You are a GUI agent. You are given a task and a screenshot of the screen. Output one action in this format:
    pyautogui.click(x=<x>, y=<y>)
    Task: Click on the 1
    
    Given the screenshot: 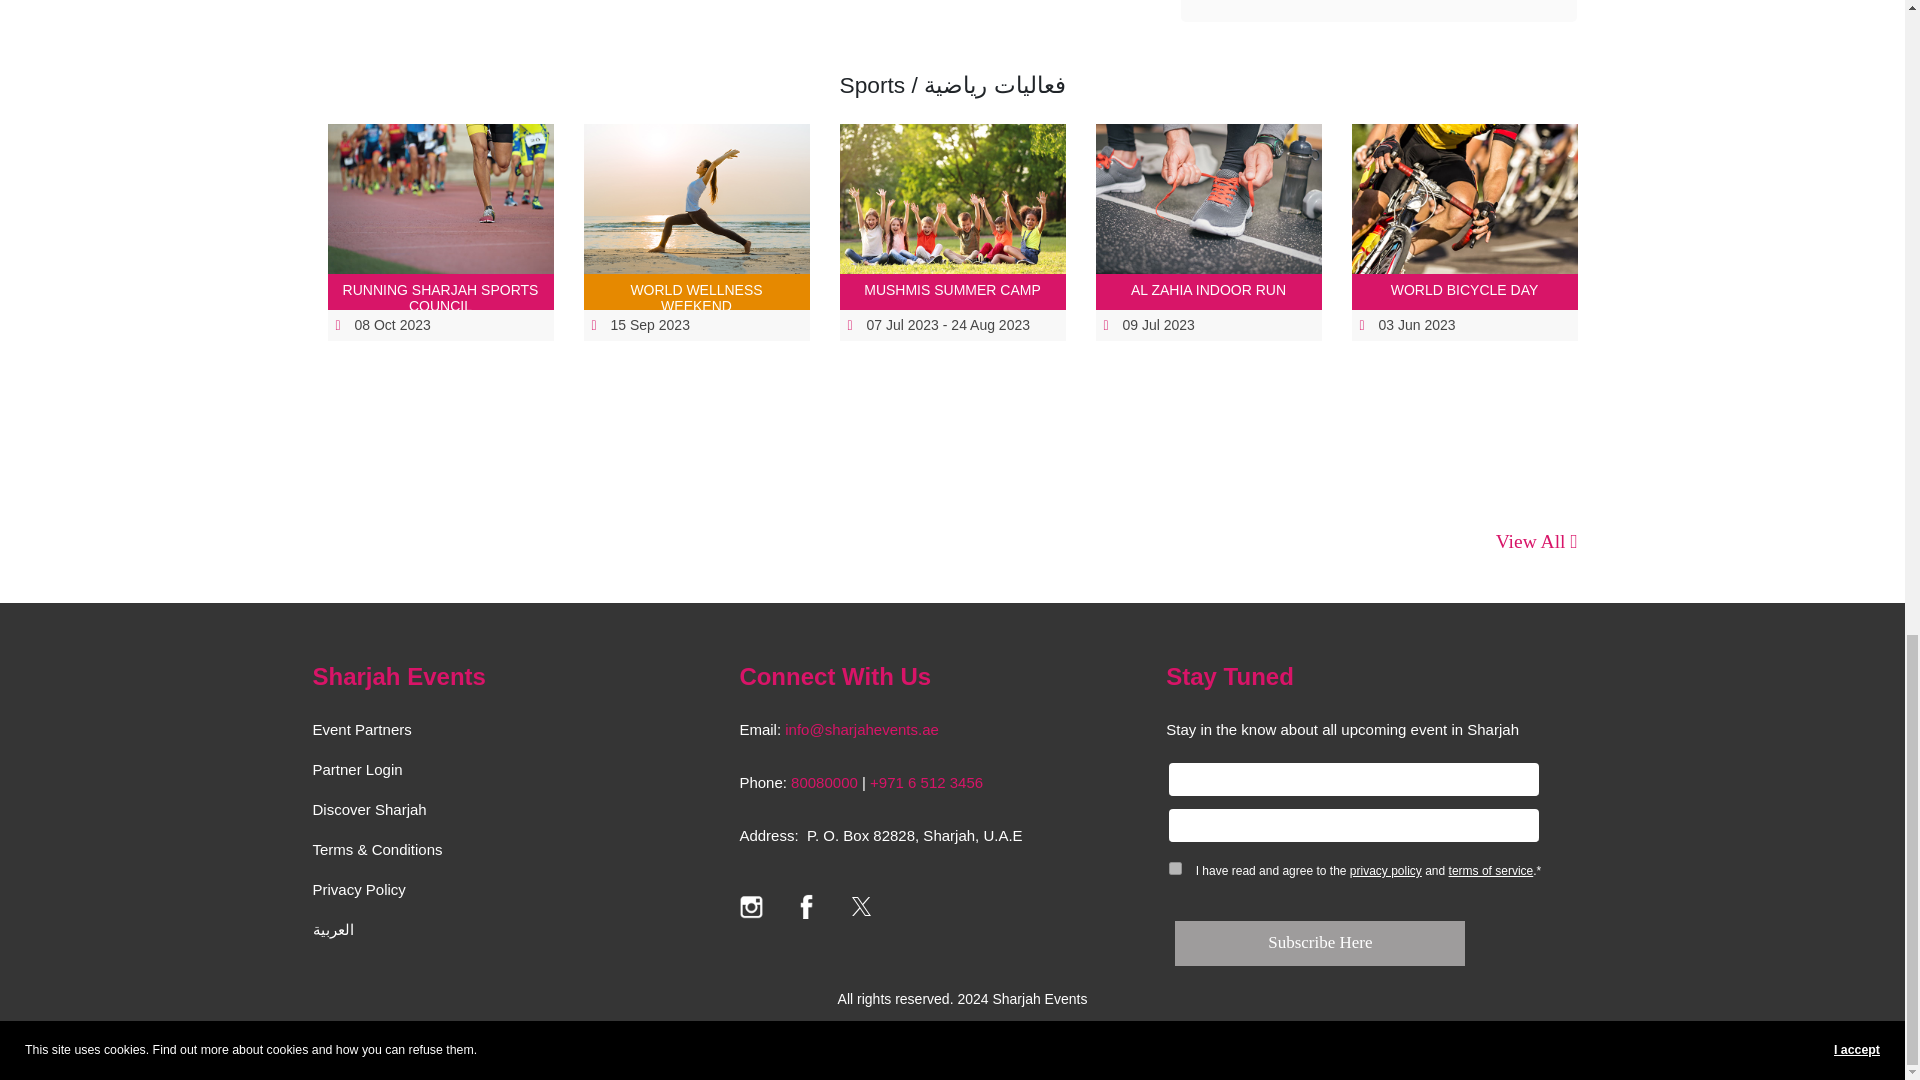 What is the action you would take?
    pyautogui.click(x=1176, y=868)
    